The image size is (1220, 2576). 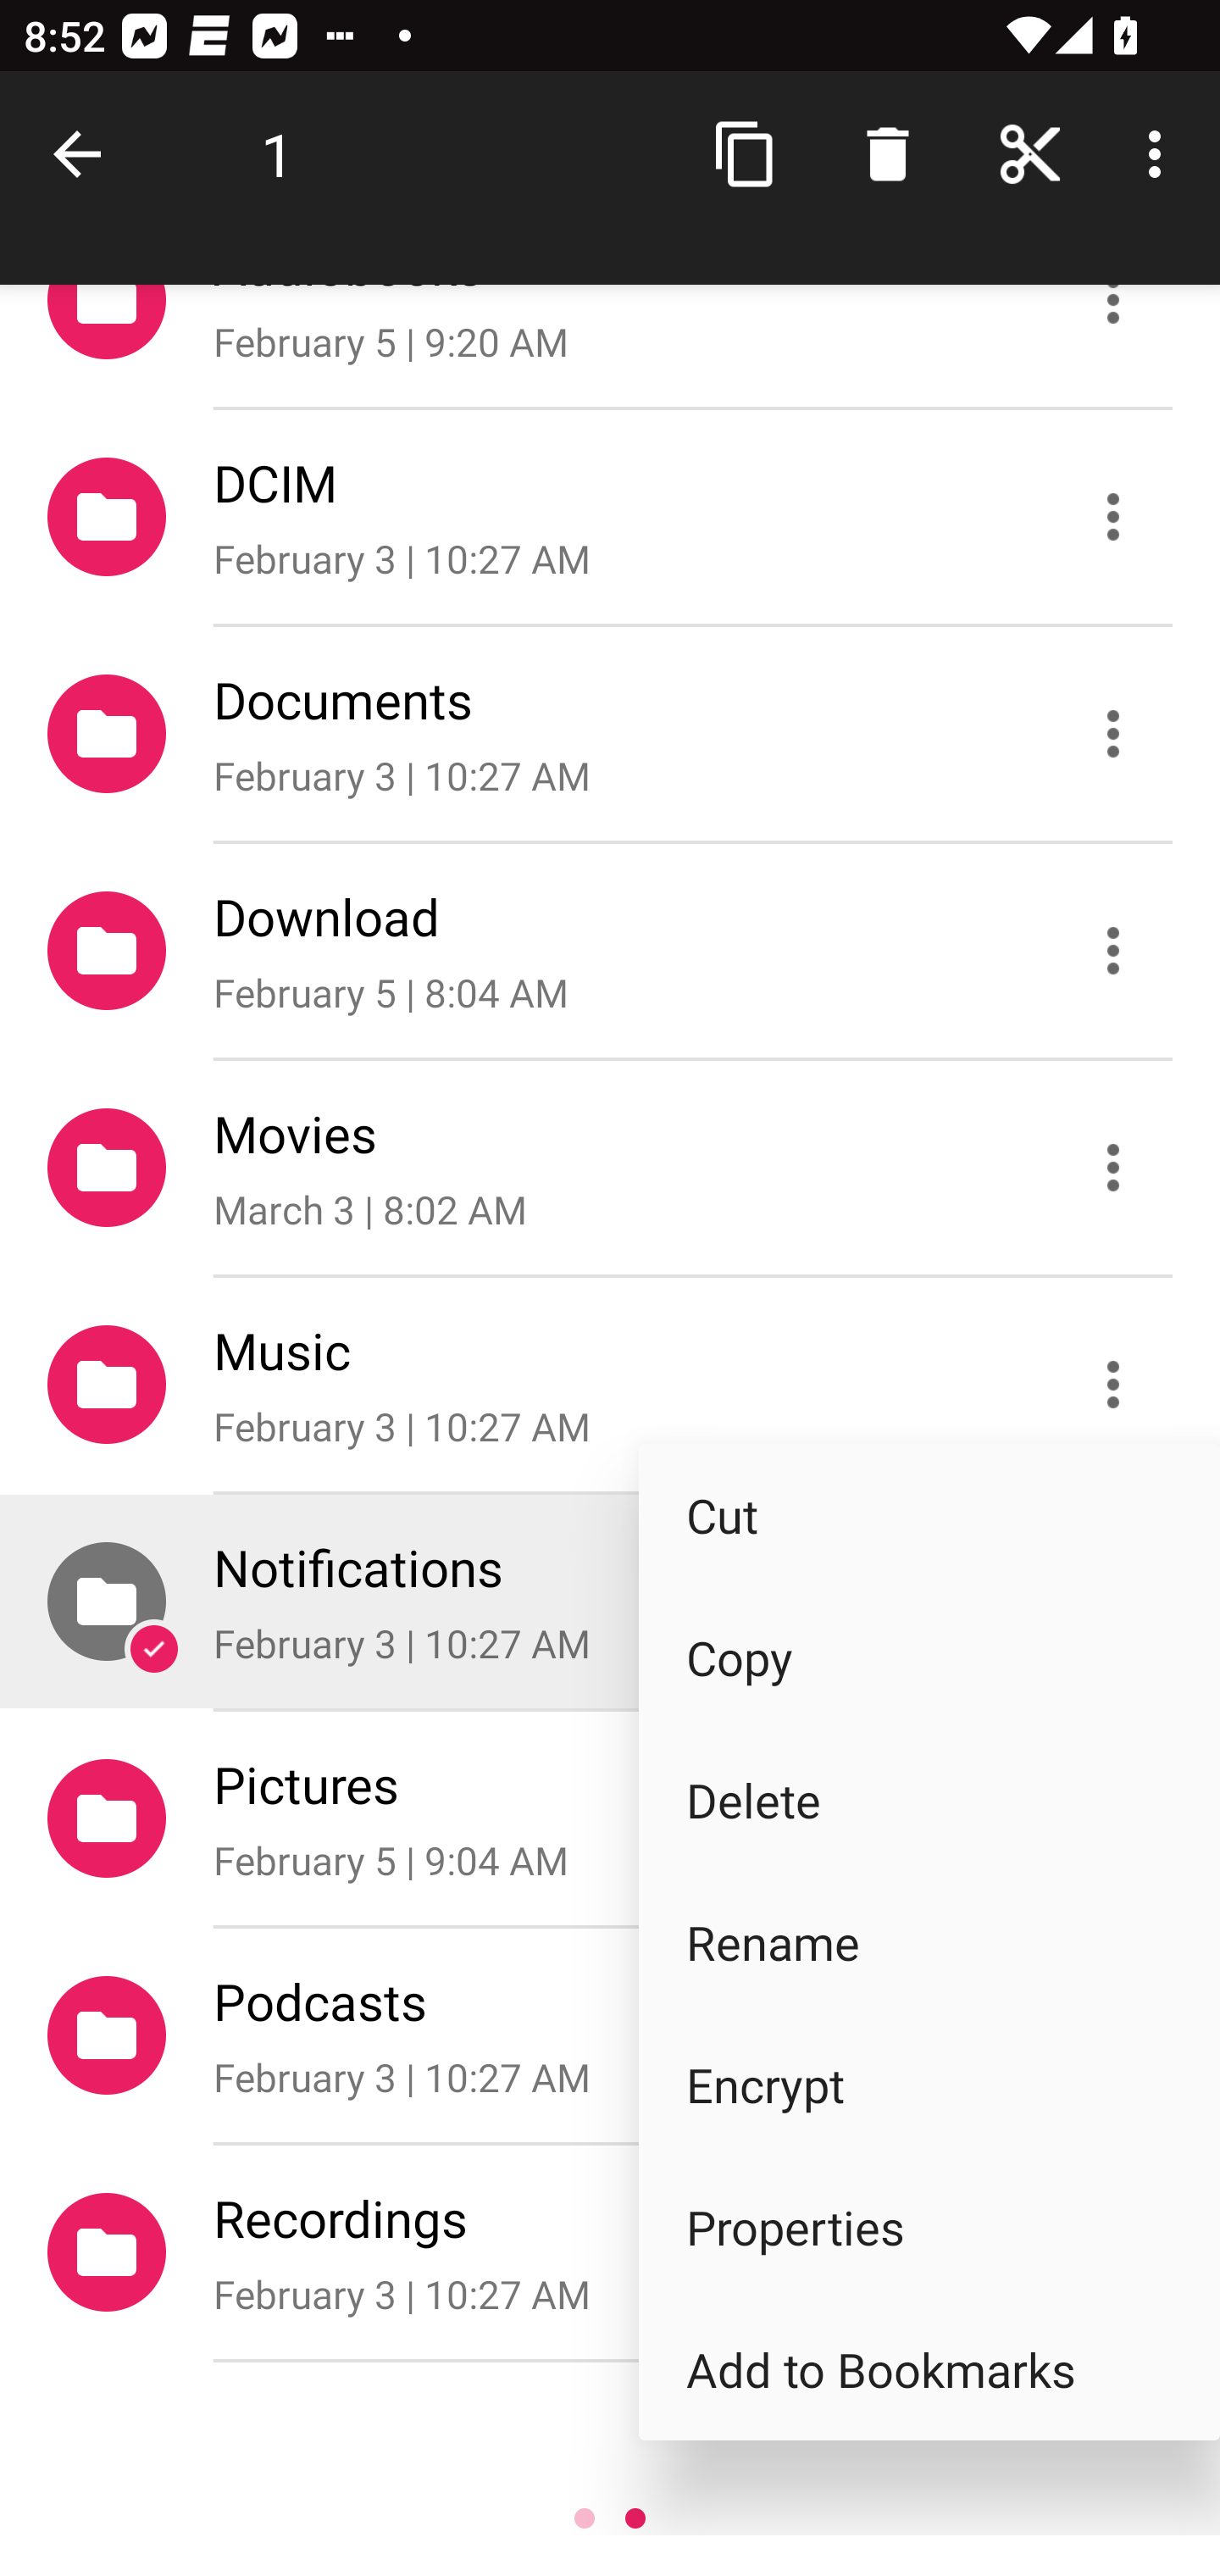 What do you see at coordinates (929, 2227) in the screenshot?
I see `Properties` at bounding box center [929, 2227].